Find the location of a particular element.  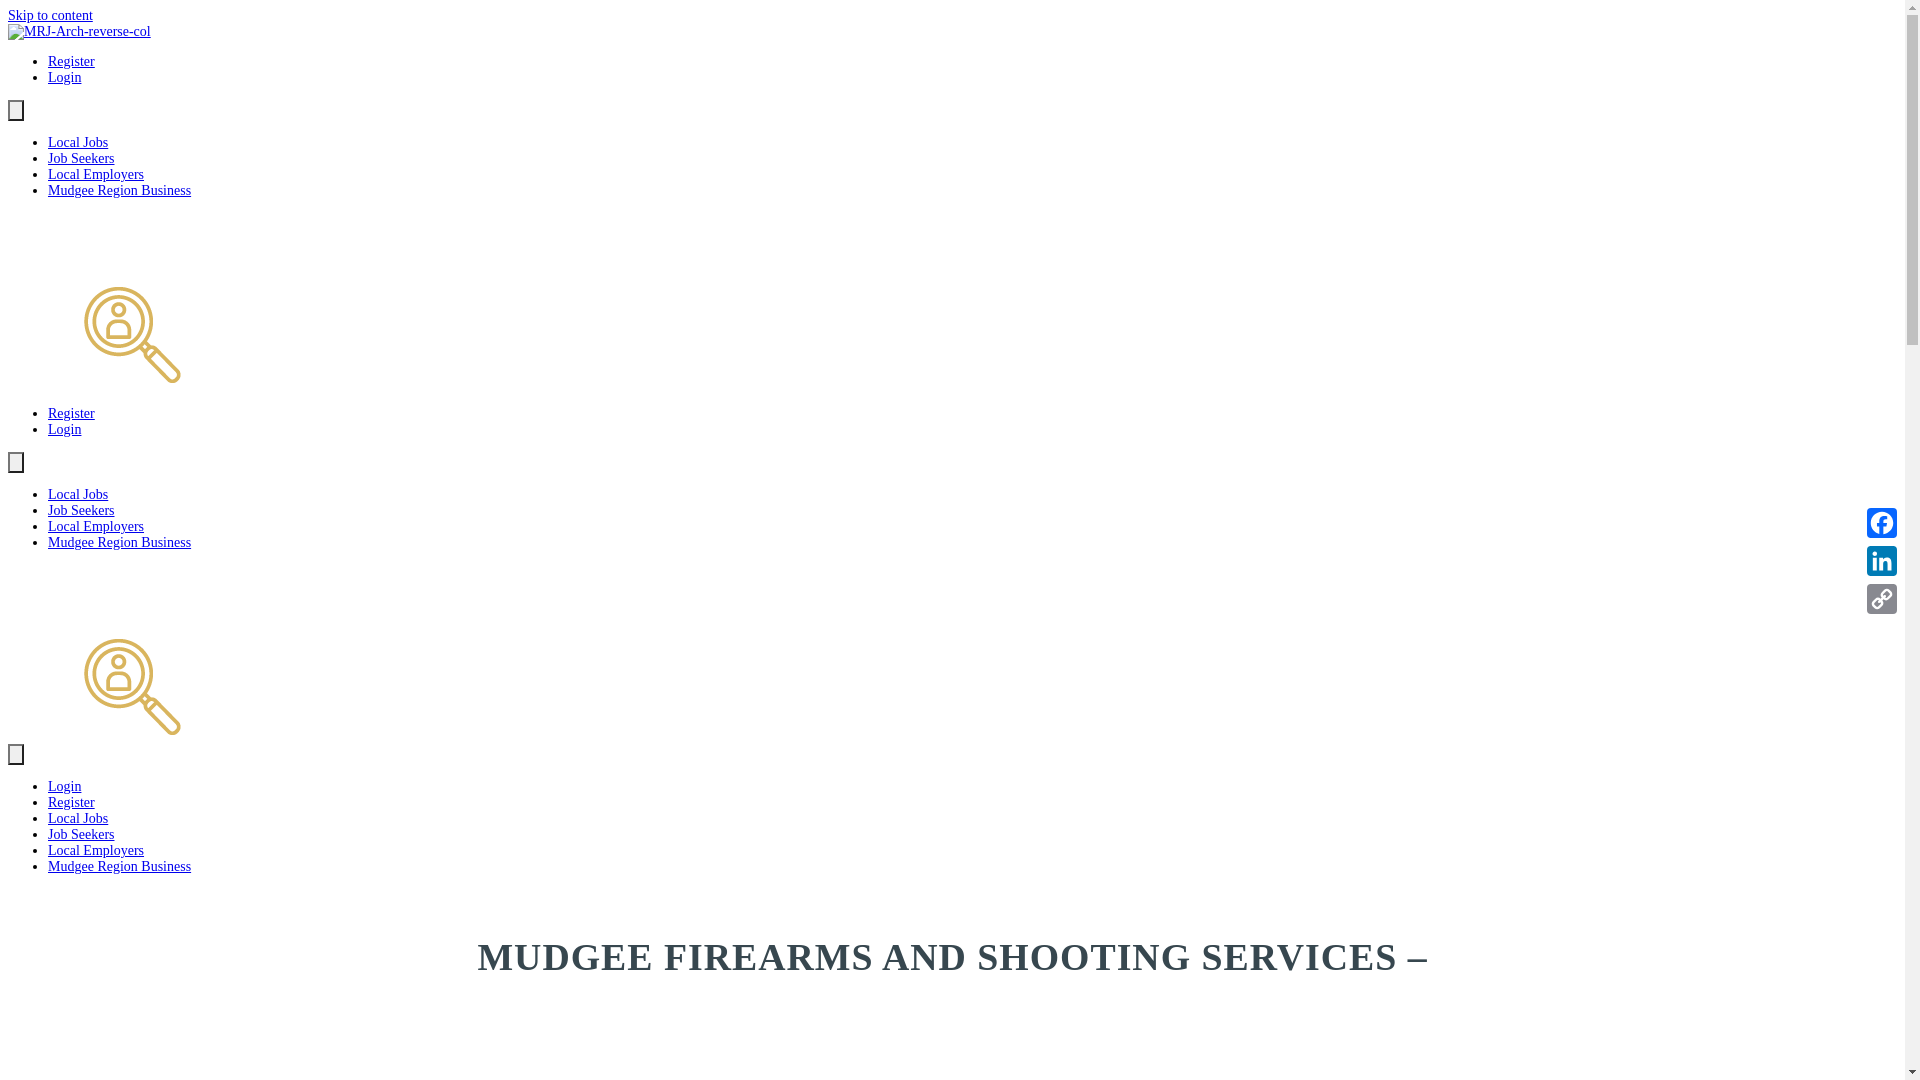

Mudgee Region Business is located at coordinates (120, 866).